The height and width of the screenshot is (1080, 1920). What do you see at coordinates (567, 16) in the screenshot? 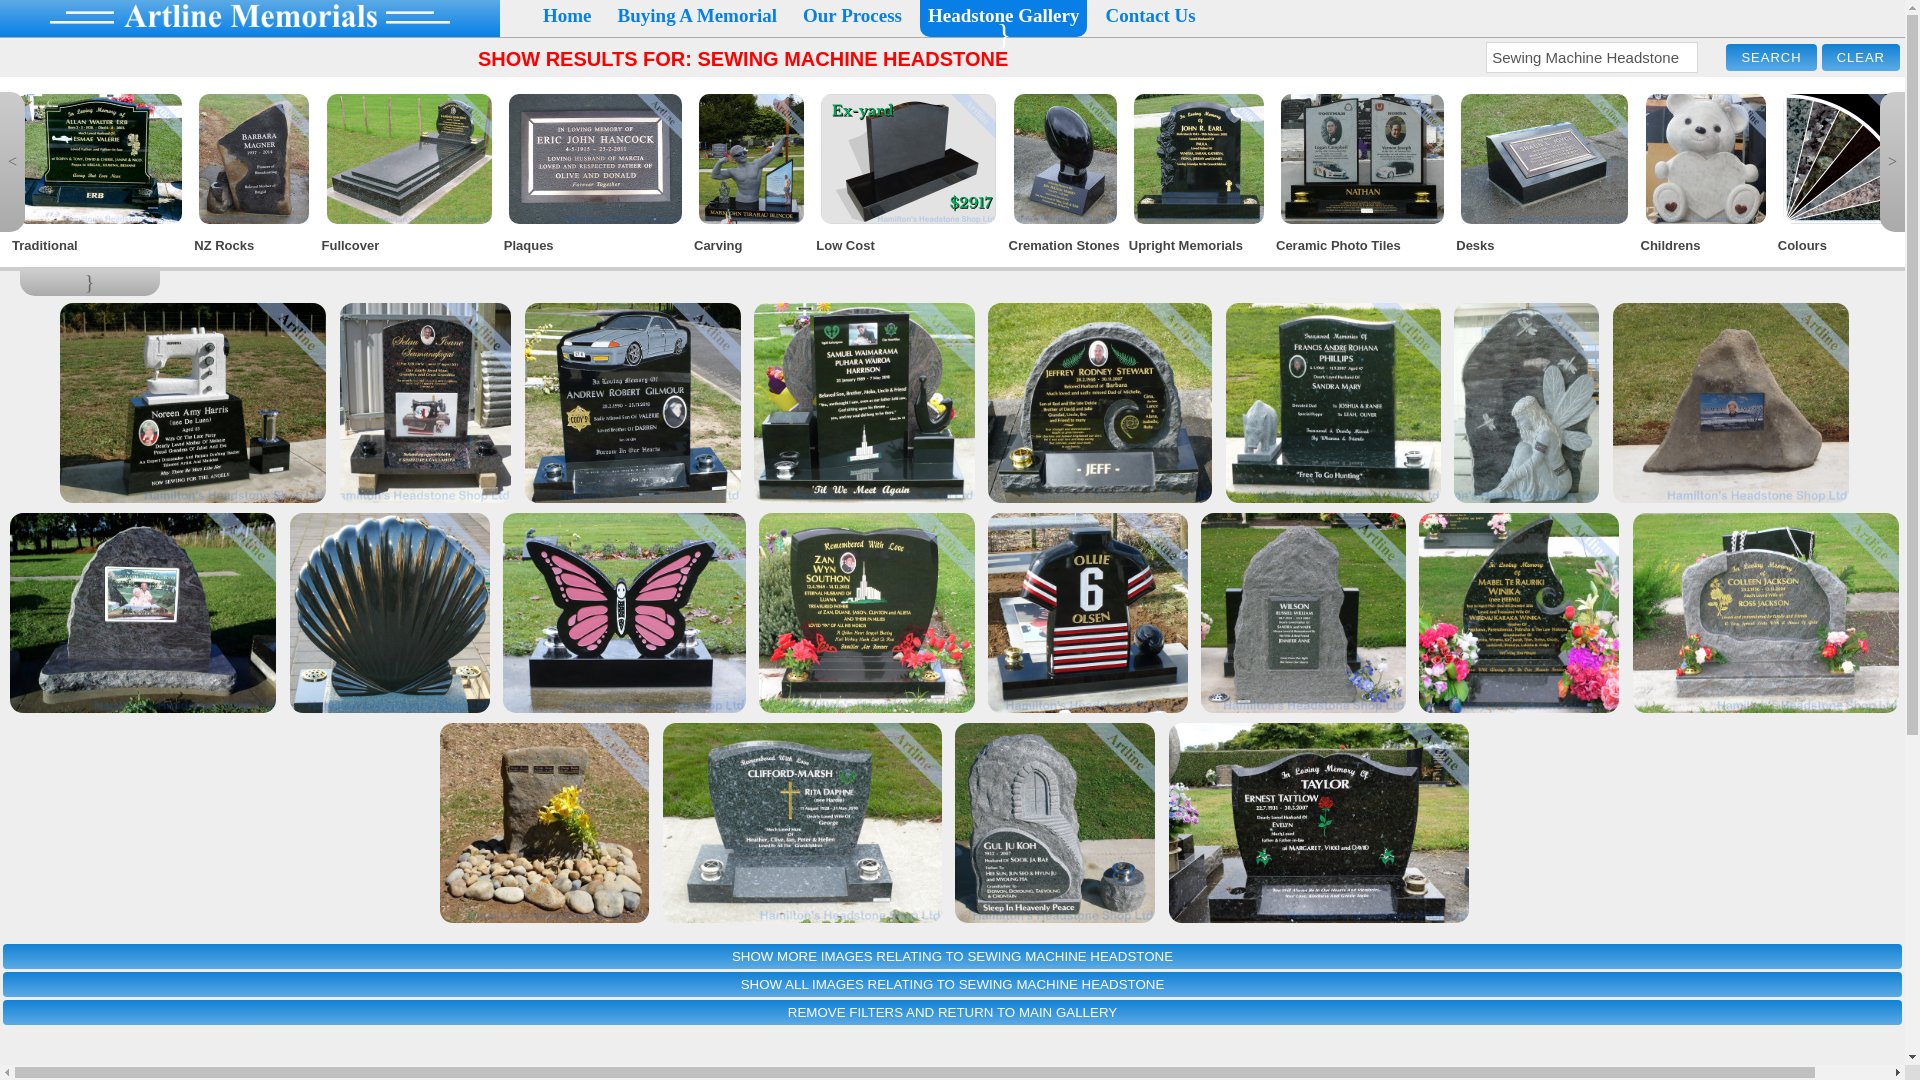
I see `Home` at bounding box center [567, 16].